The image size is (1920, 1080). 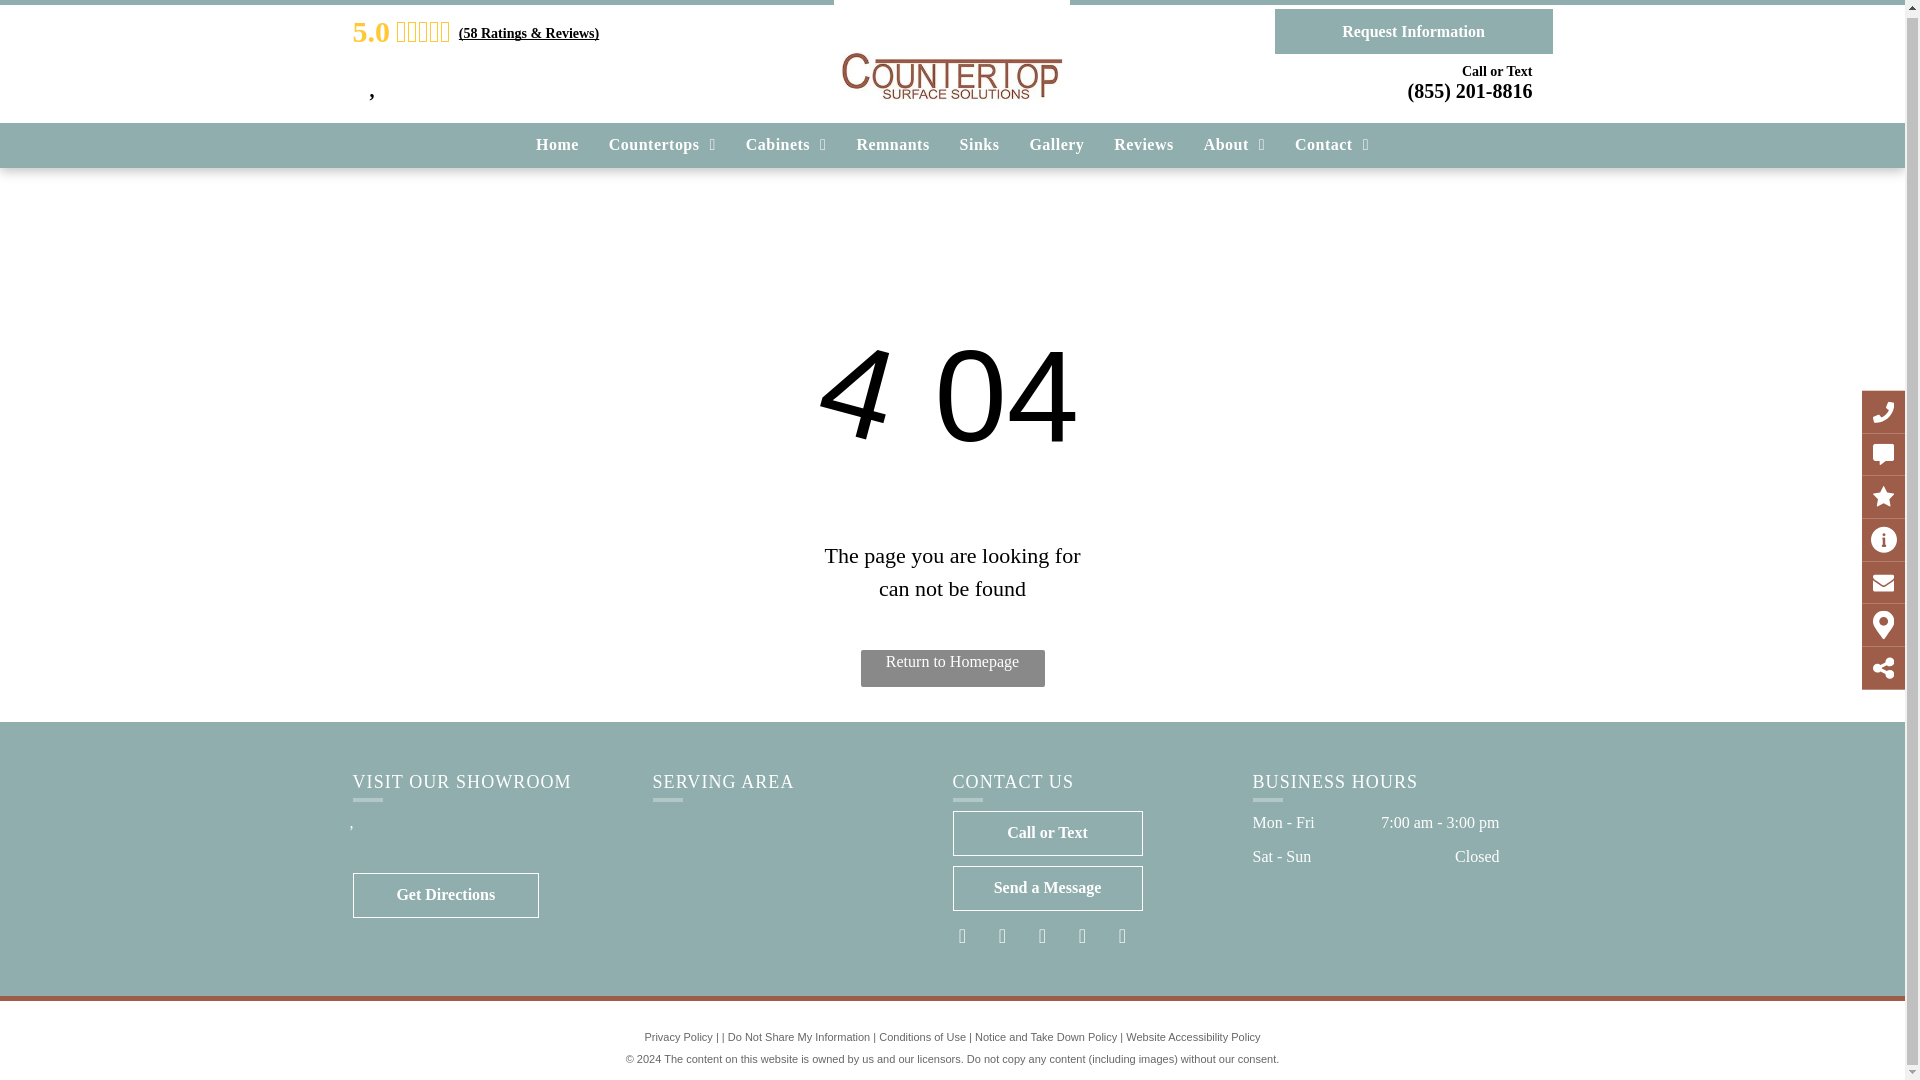 What do you see at coordinates (662, 142) in the screenshot?
I see `Countertops` at bounding box center [662, 142].